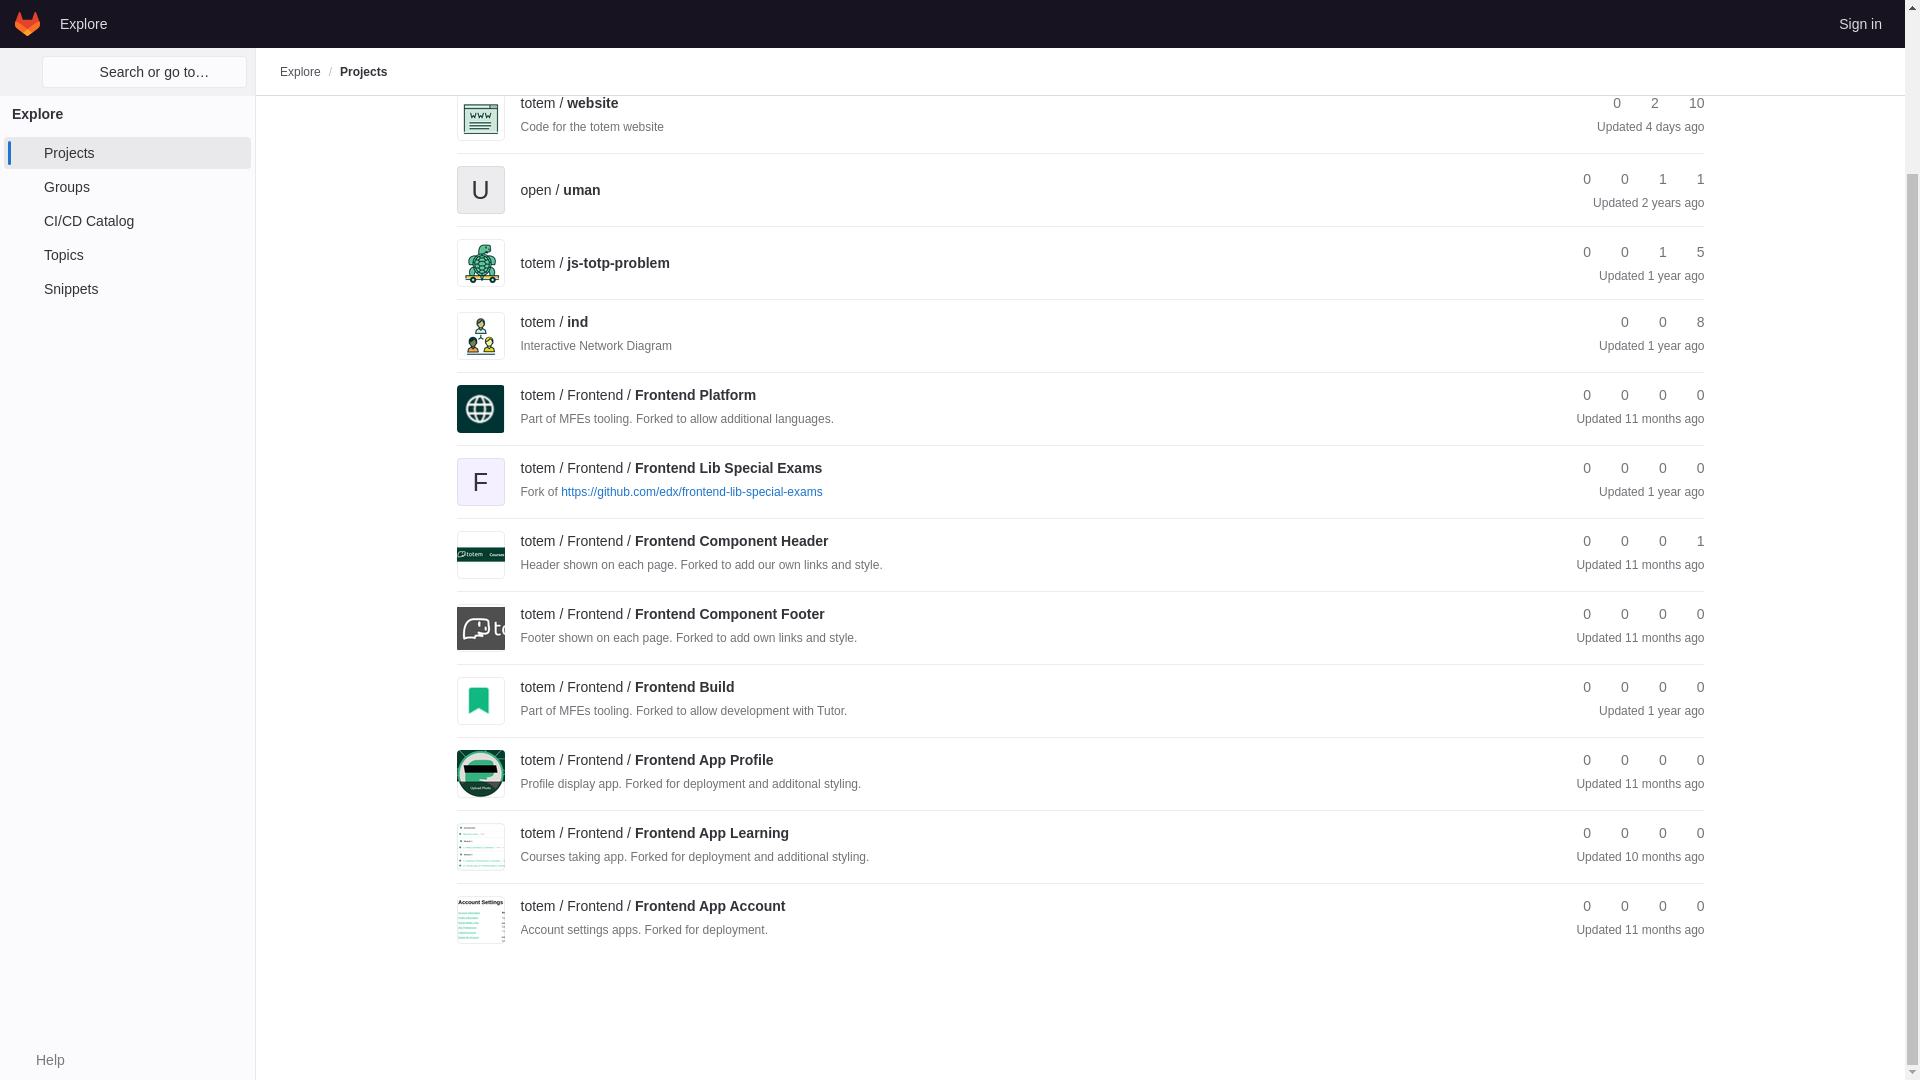 This screenshot has width=1920, height=1080. What do you see at coordinates (674, 5) in the screenshot?
I see `Active` at bounding box center [674, 5].